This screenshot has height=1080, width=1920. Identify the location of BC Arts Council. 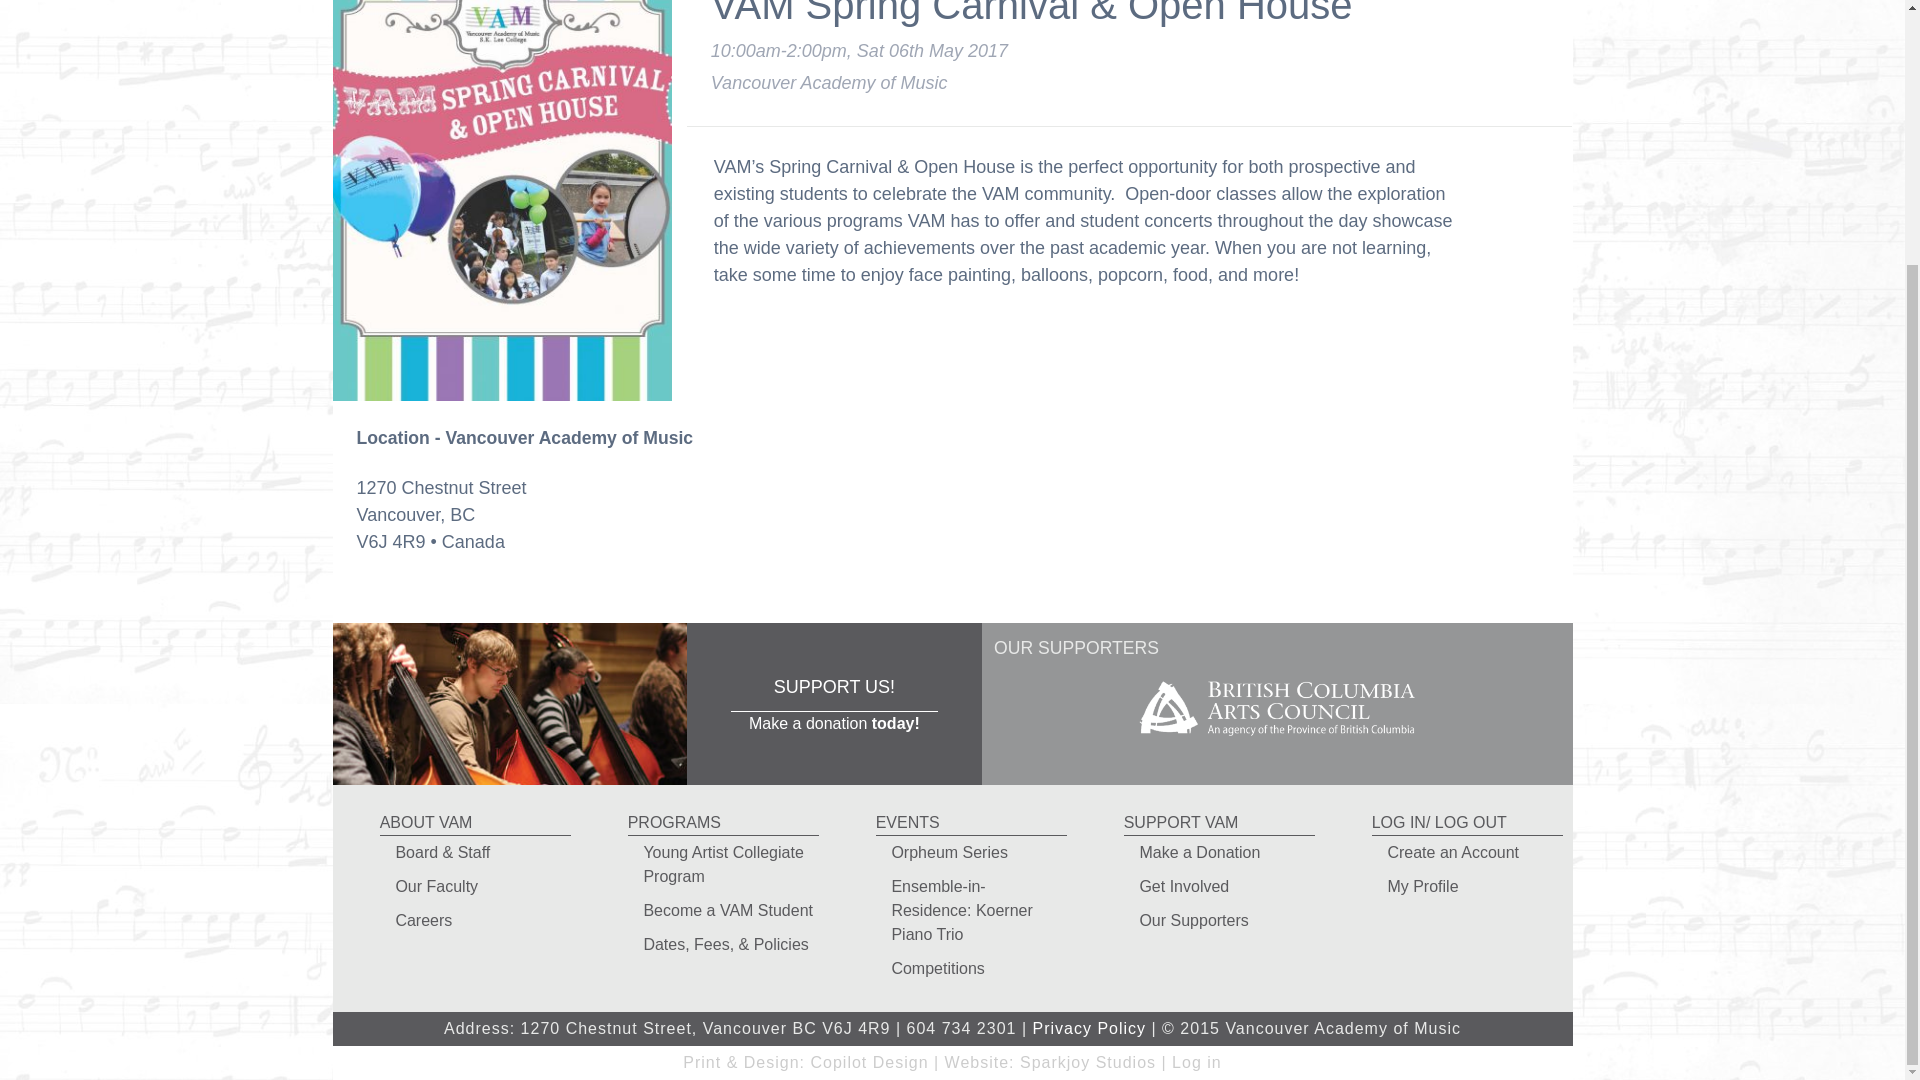
(1277, 742).